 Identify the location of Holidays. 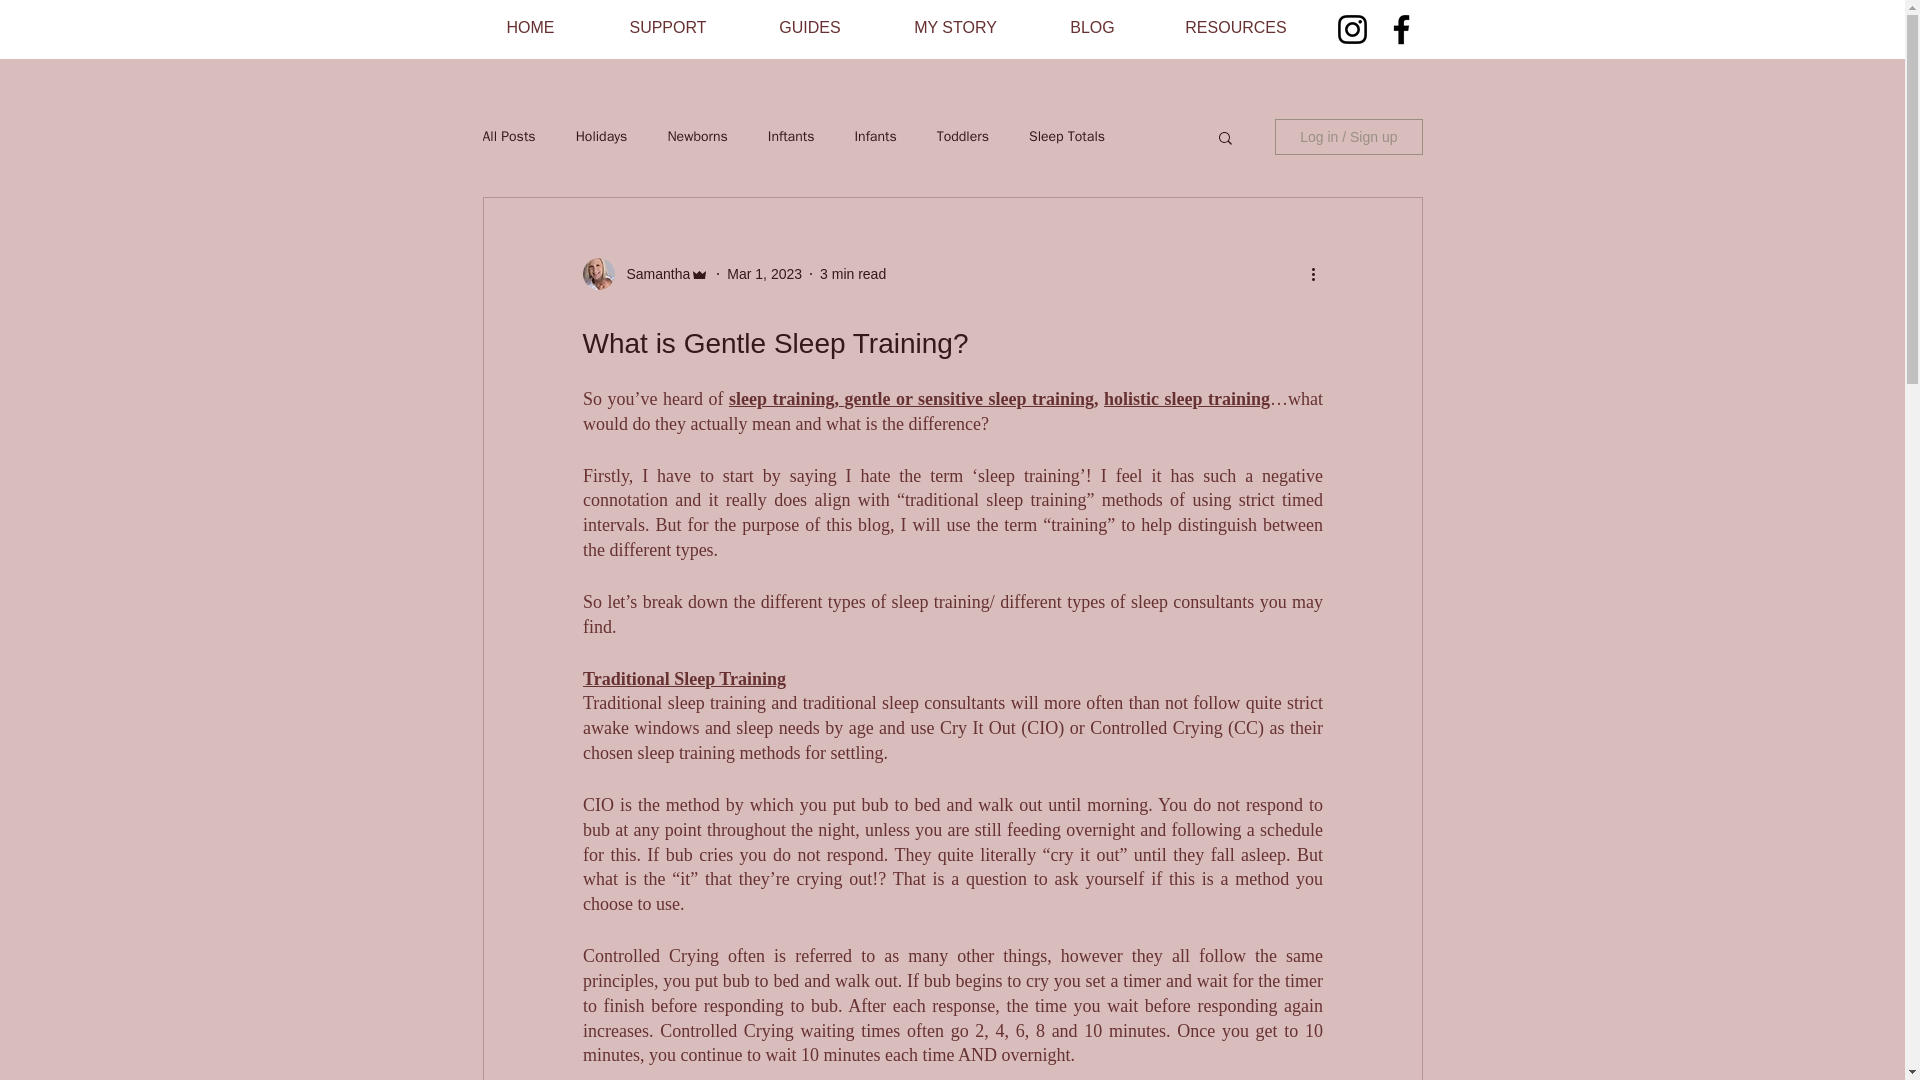
(602, 136).